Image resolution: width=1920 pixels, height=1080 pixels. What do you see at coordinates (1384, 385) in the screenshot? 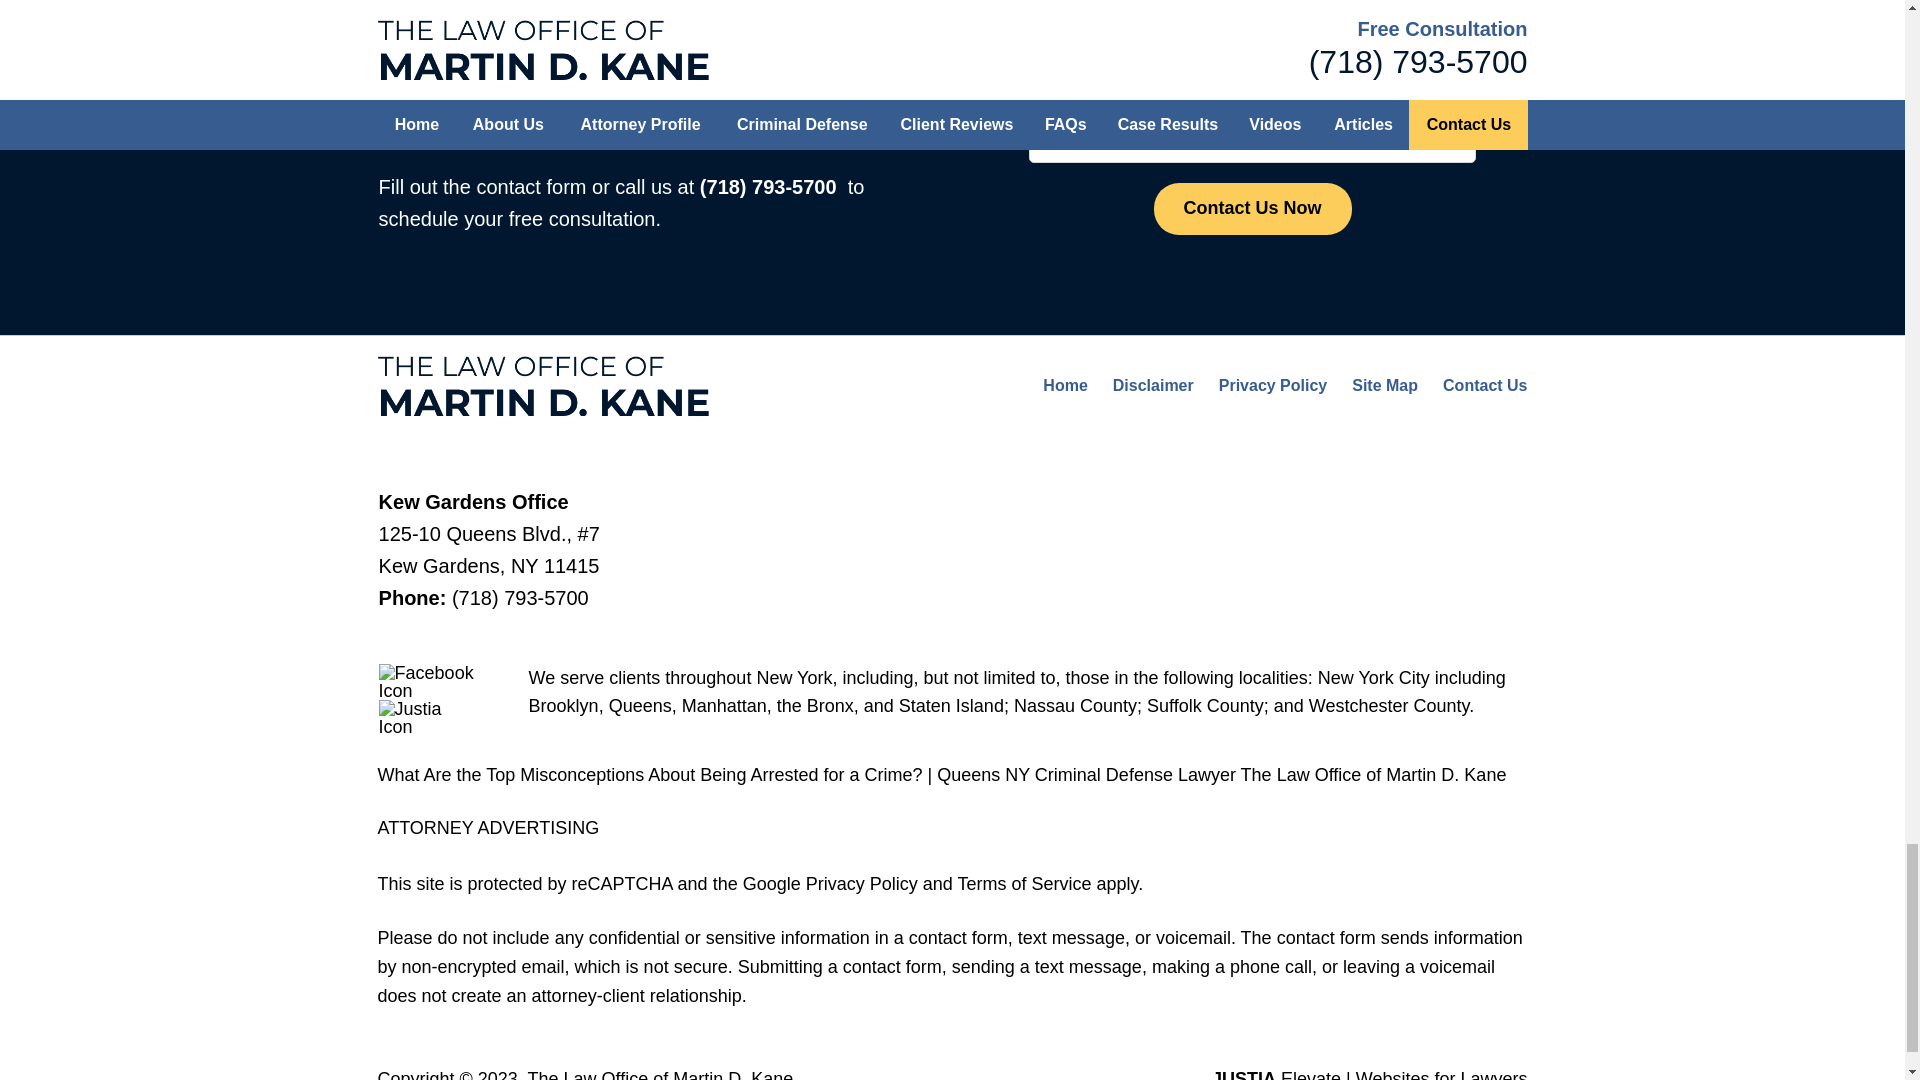
I see `Site Map` at bounding box center [1384, 385].